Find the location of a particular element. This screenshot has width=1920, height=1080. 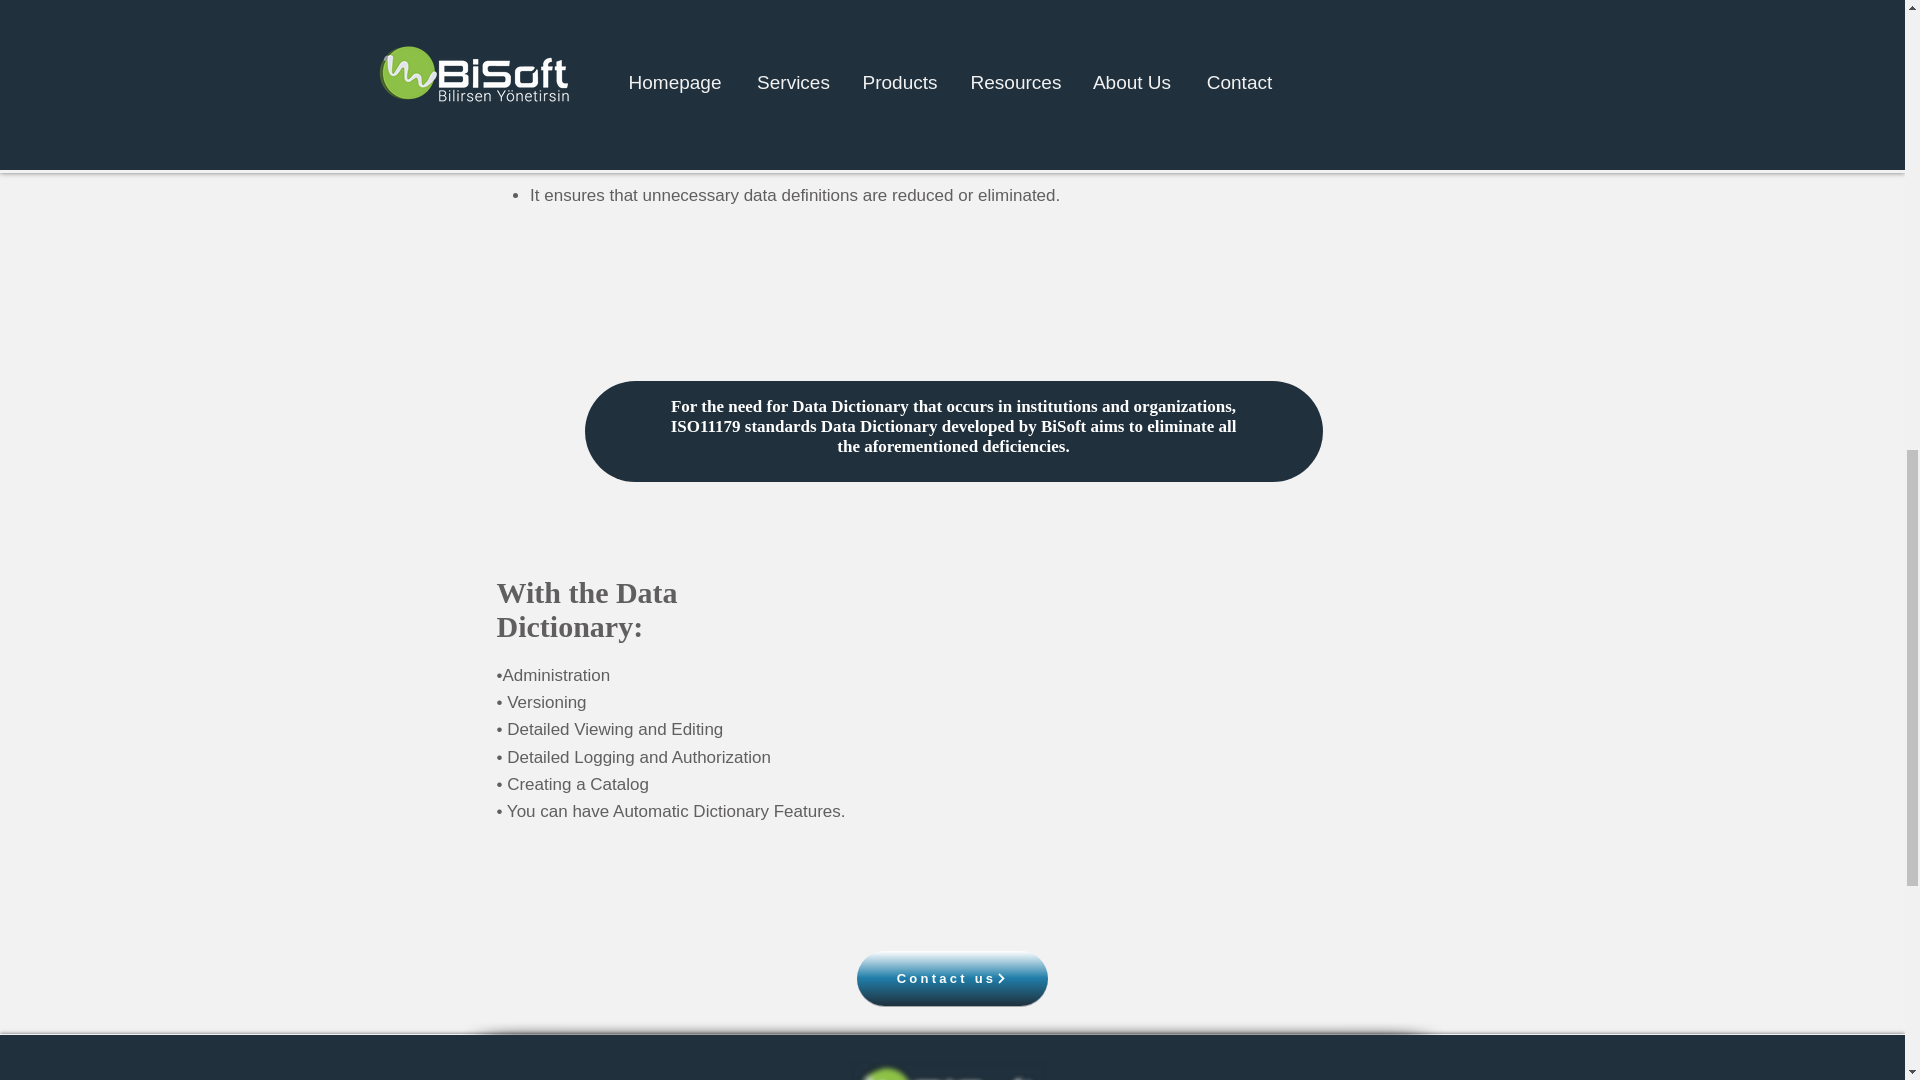

Contact us is located at coordinates (951, 978).